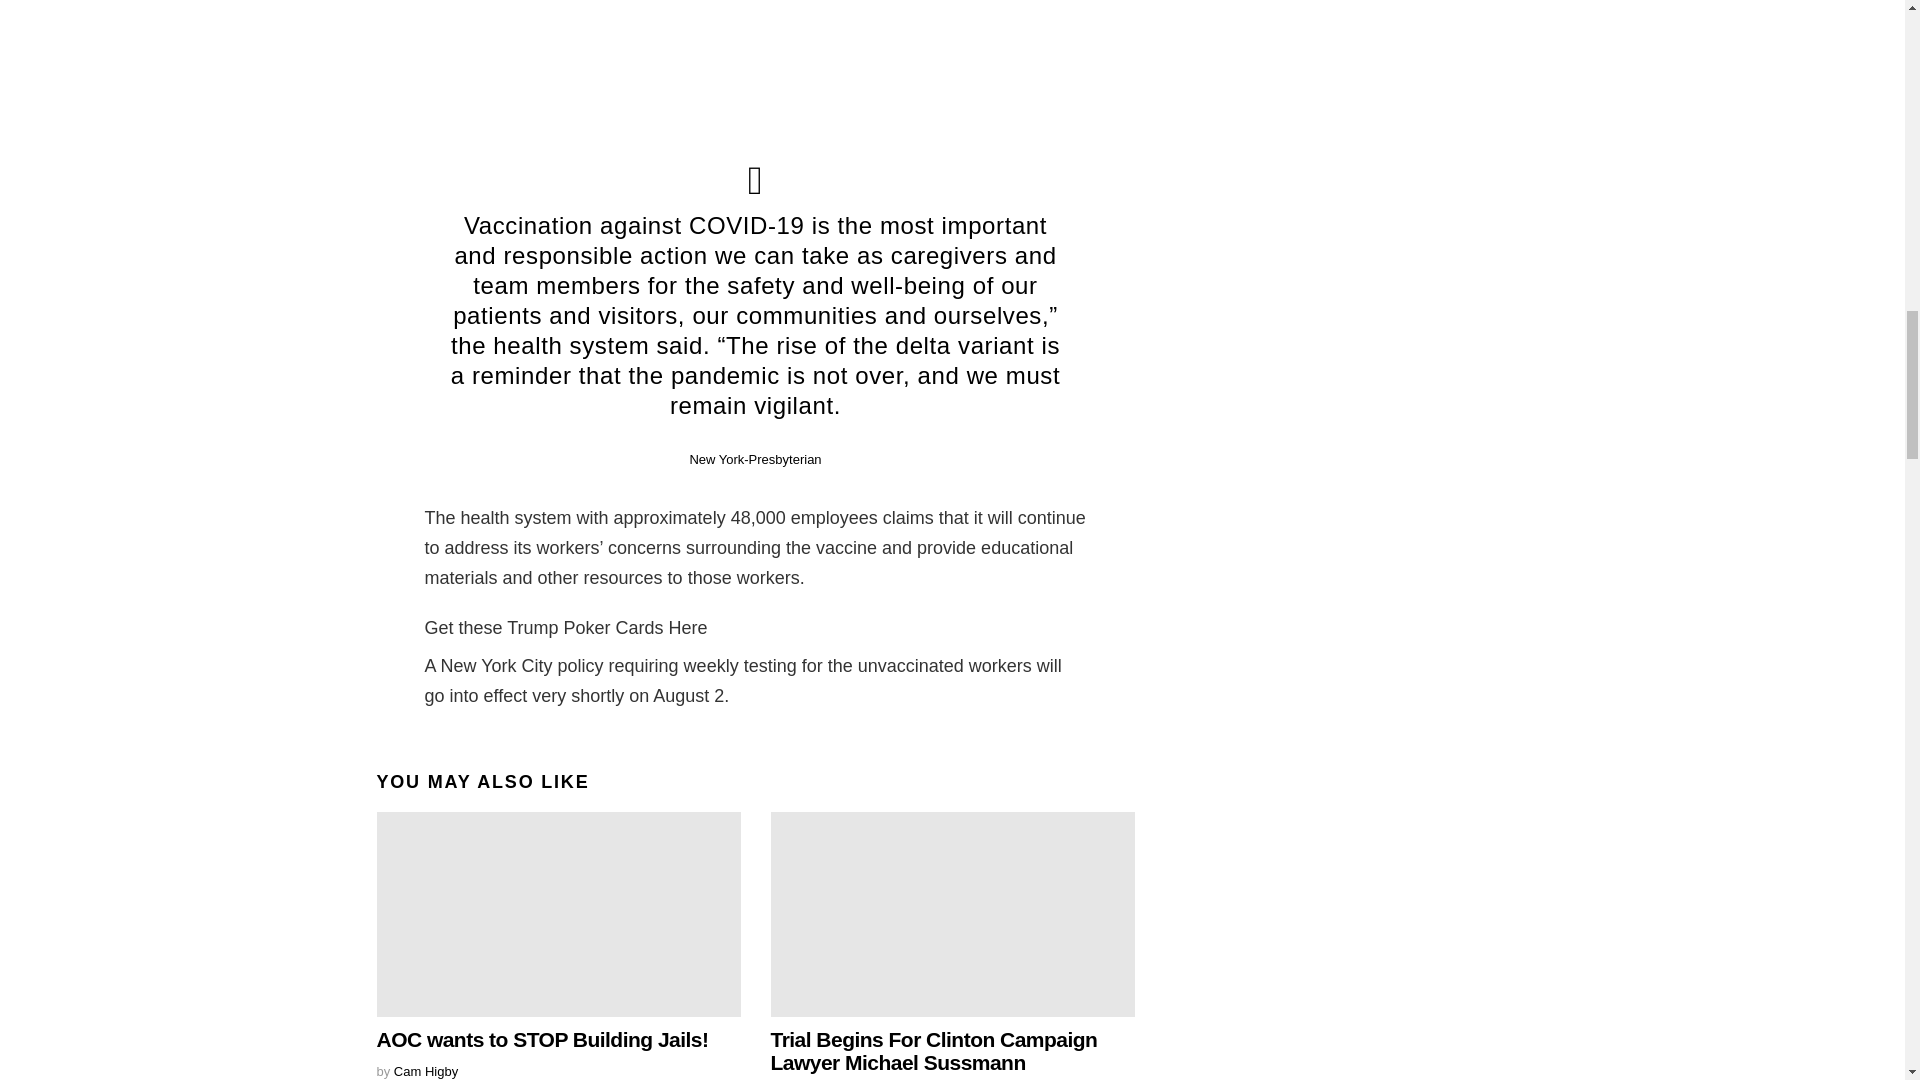 The height and width of the screenshot is (1080, 1920). What do you see at coordinates (426, 1070) in the screenshot?
I see `Posts by Cam Higby` at bounding box center [426, 1070].